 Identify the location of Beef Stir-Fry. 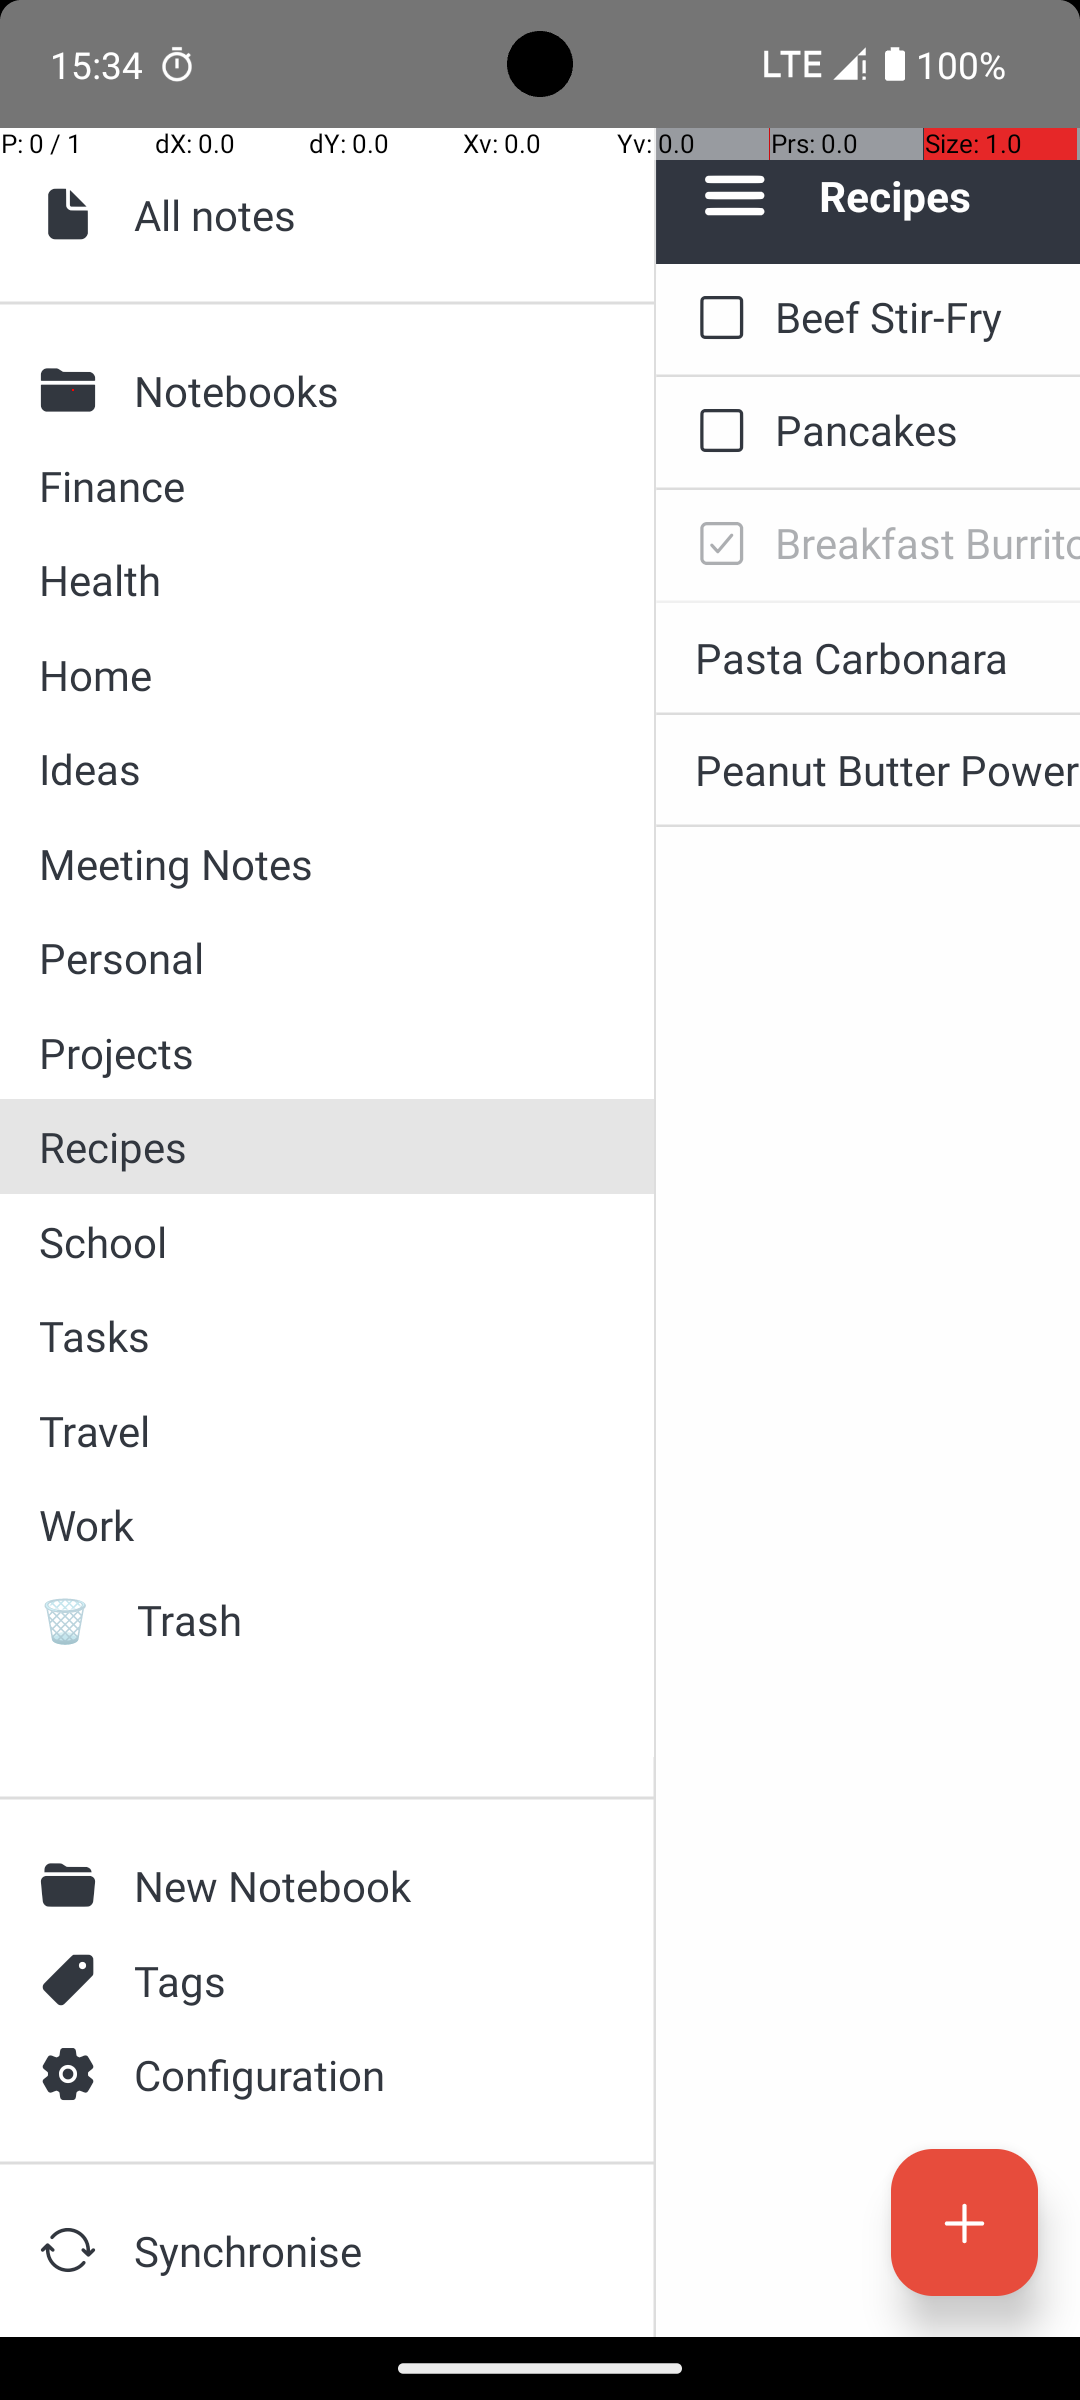
(928, 316).